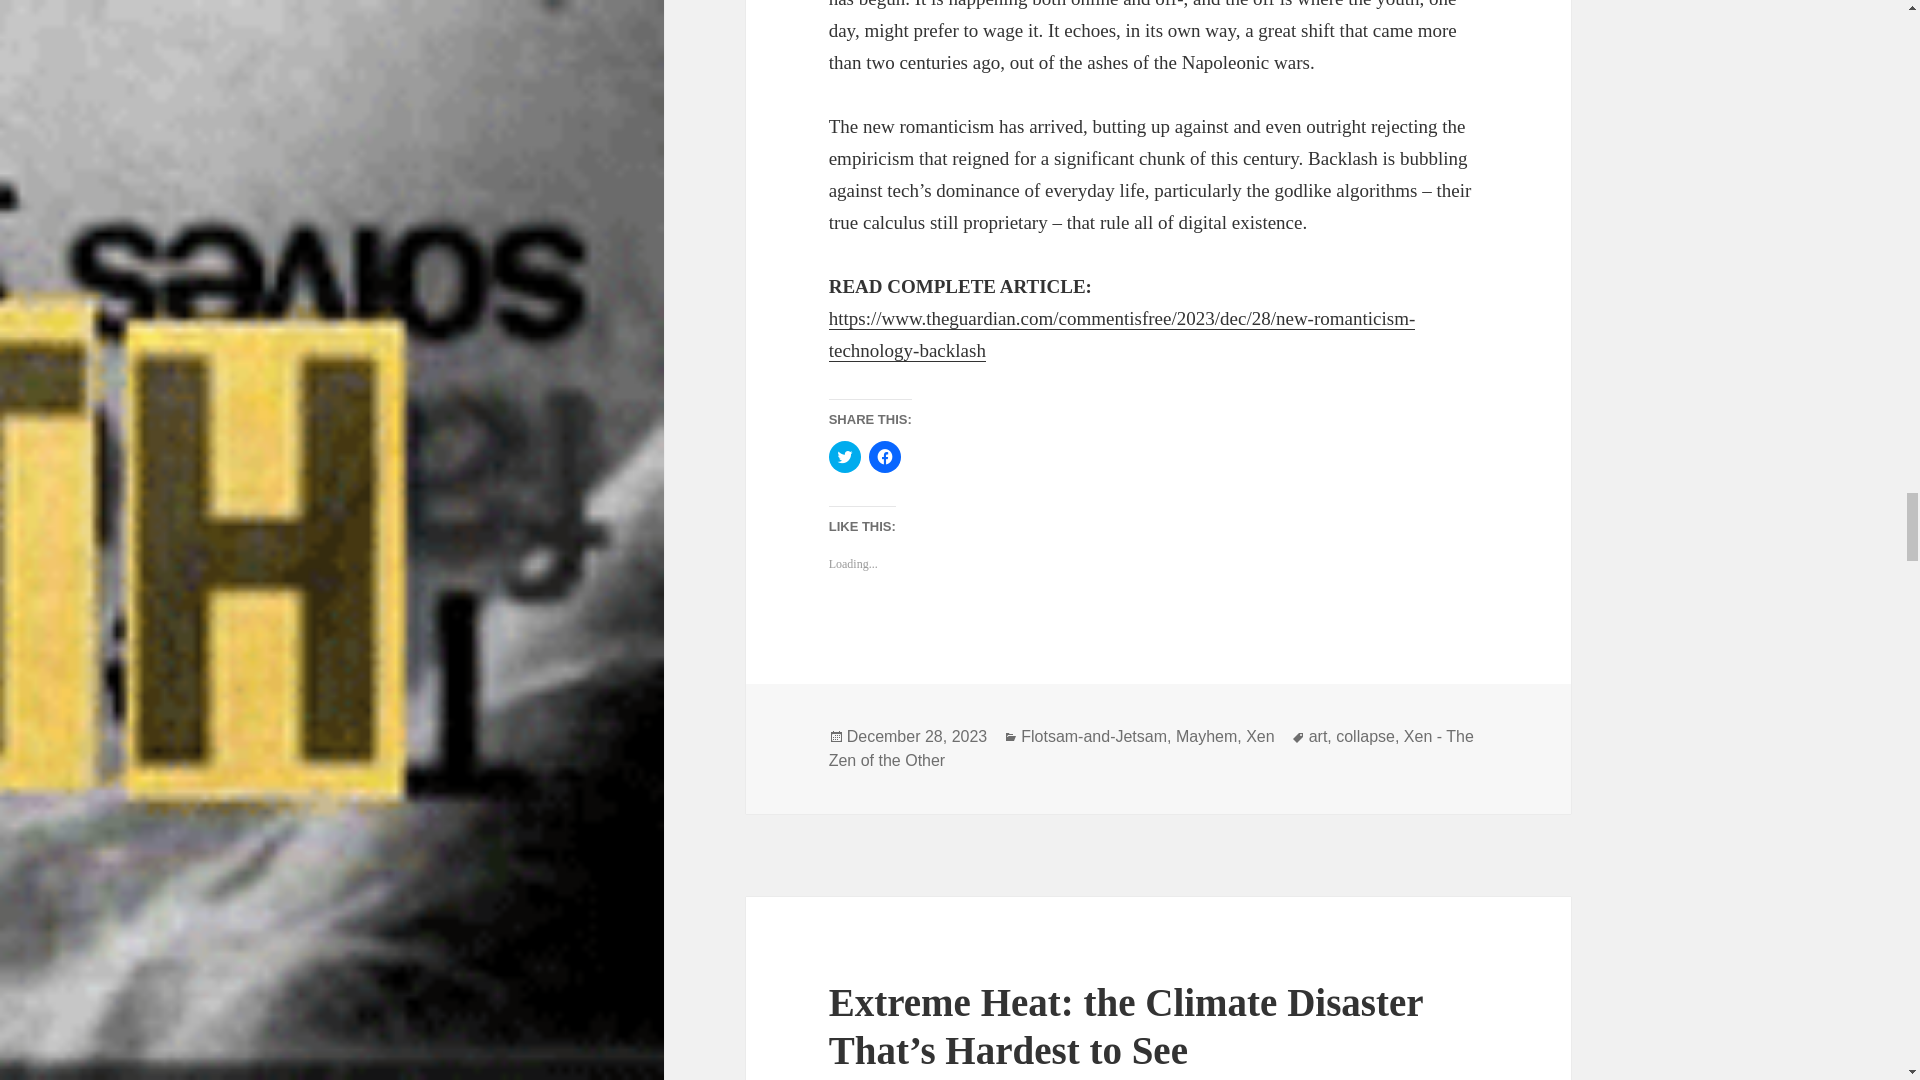 The height and width of the screenshot is (1080, 1920). I want to click on Click to share on Facebook, so click(884, 456).